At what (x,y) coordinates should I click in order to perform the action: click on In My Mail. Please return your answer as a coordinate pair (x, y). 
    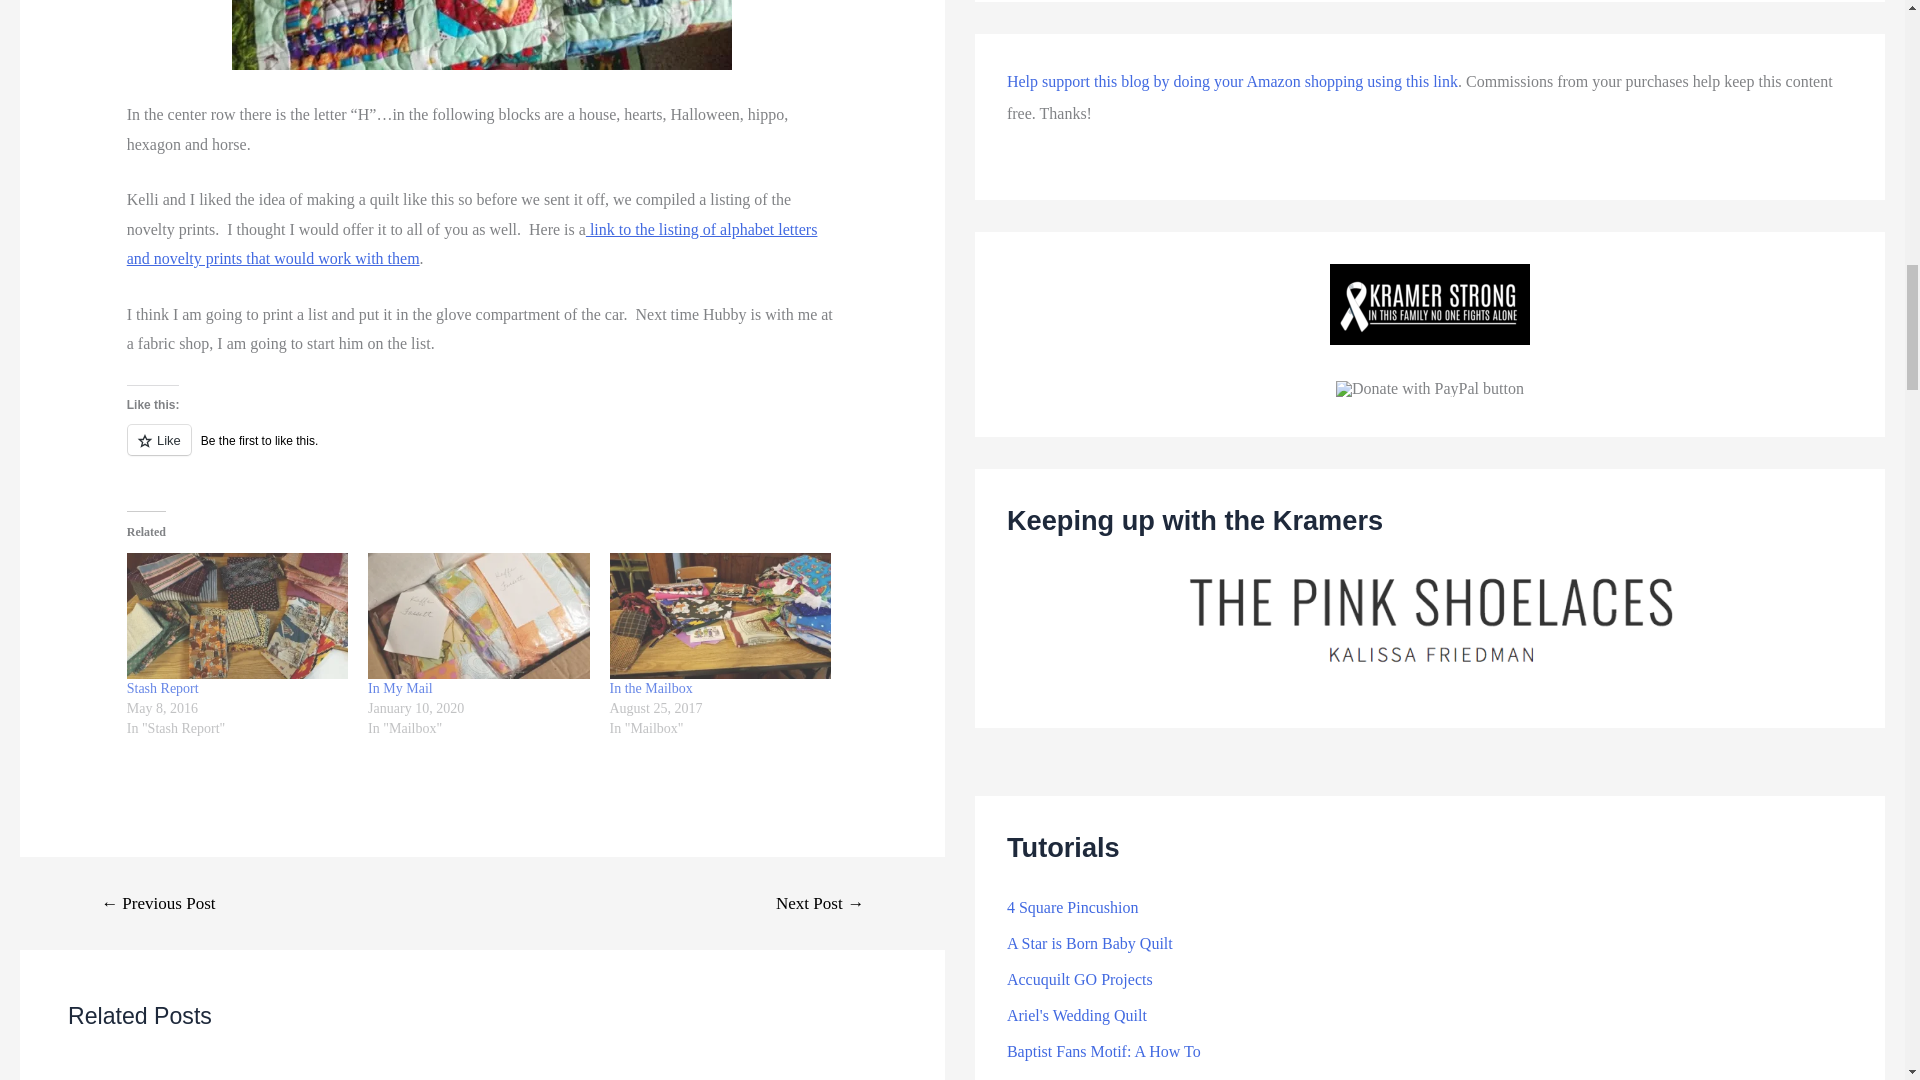
    Looking at the image, I should click on (400, 688).